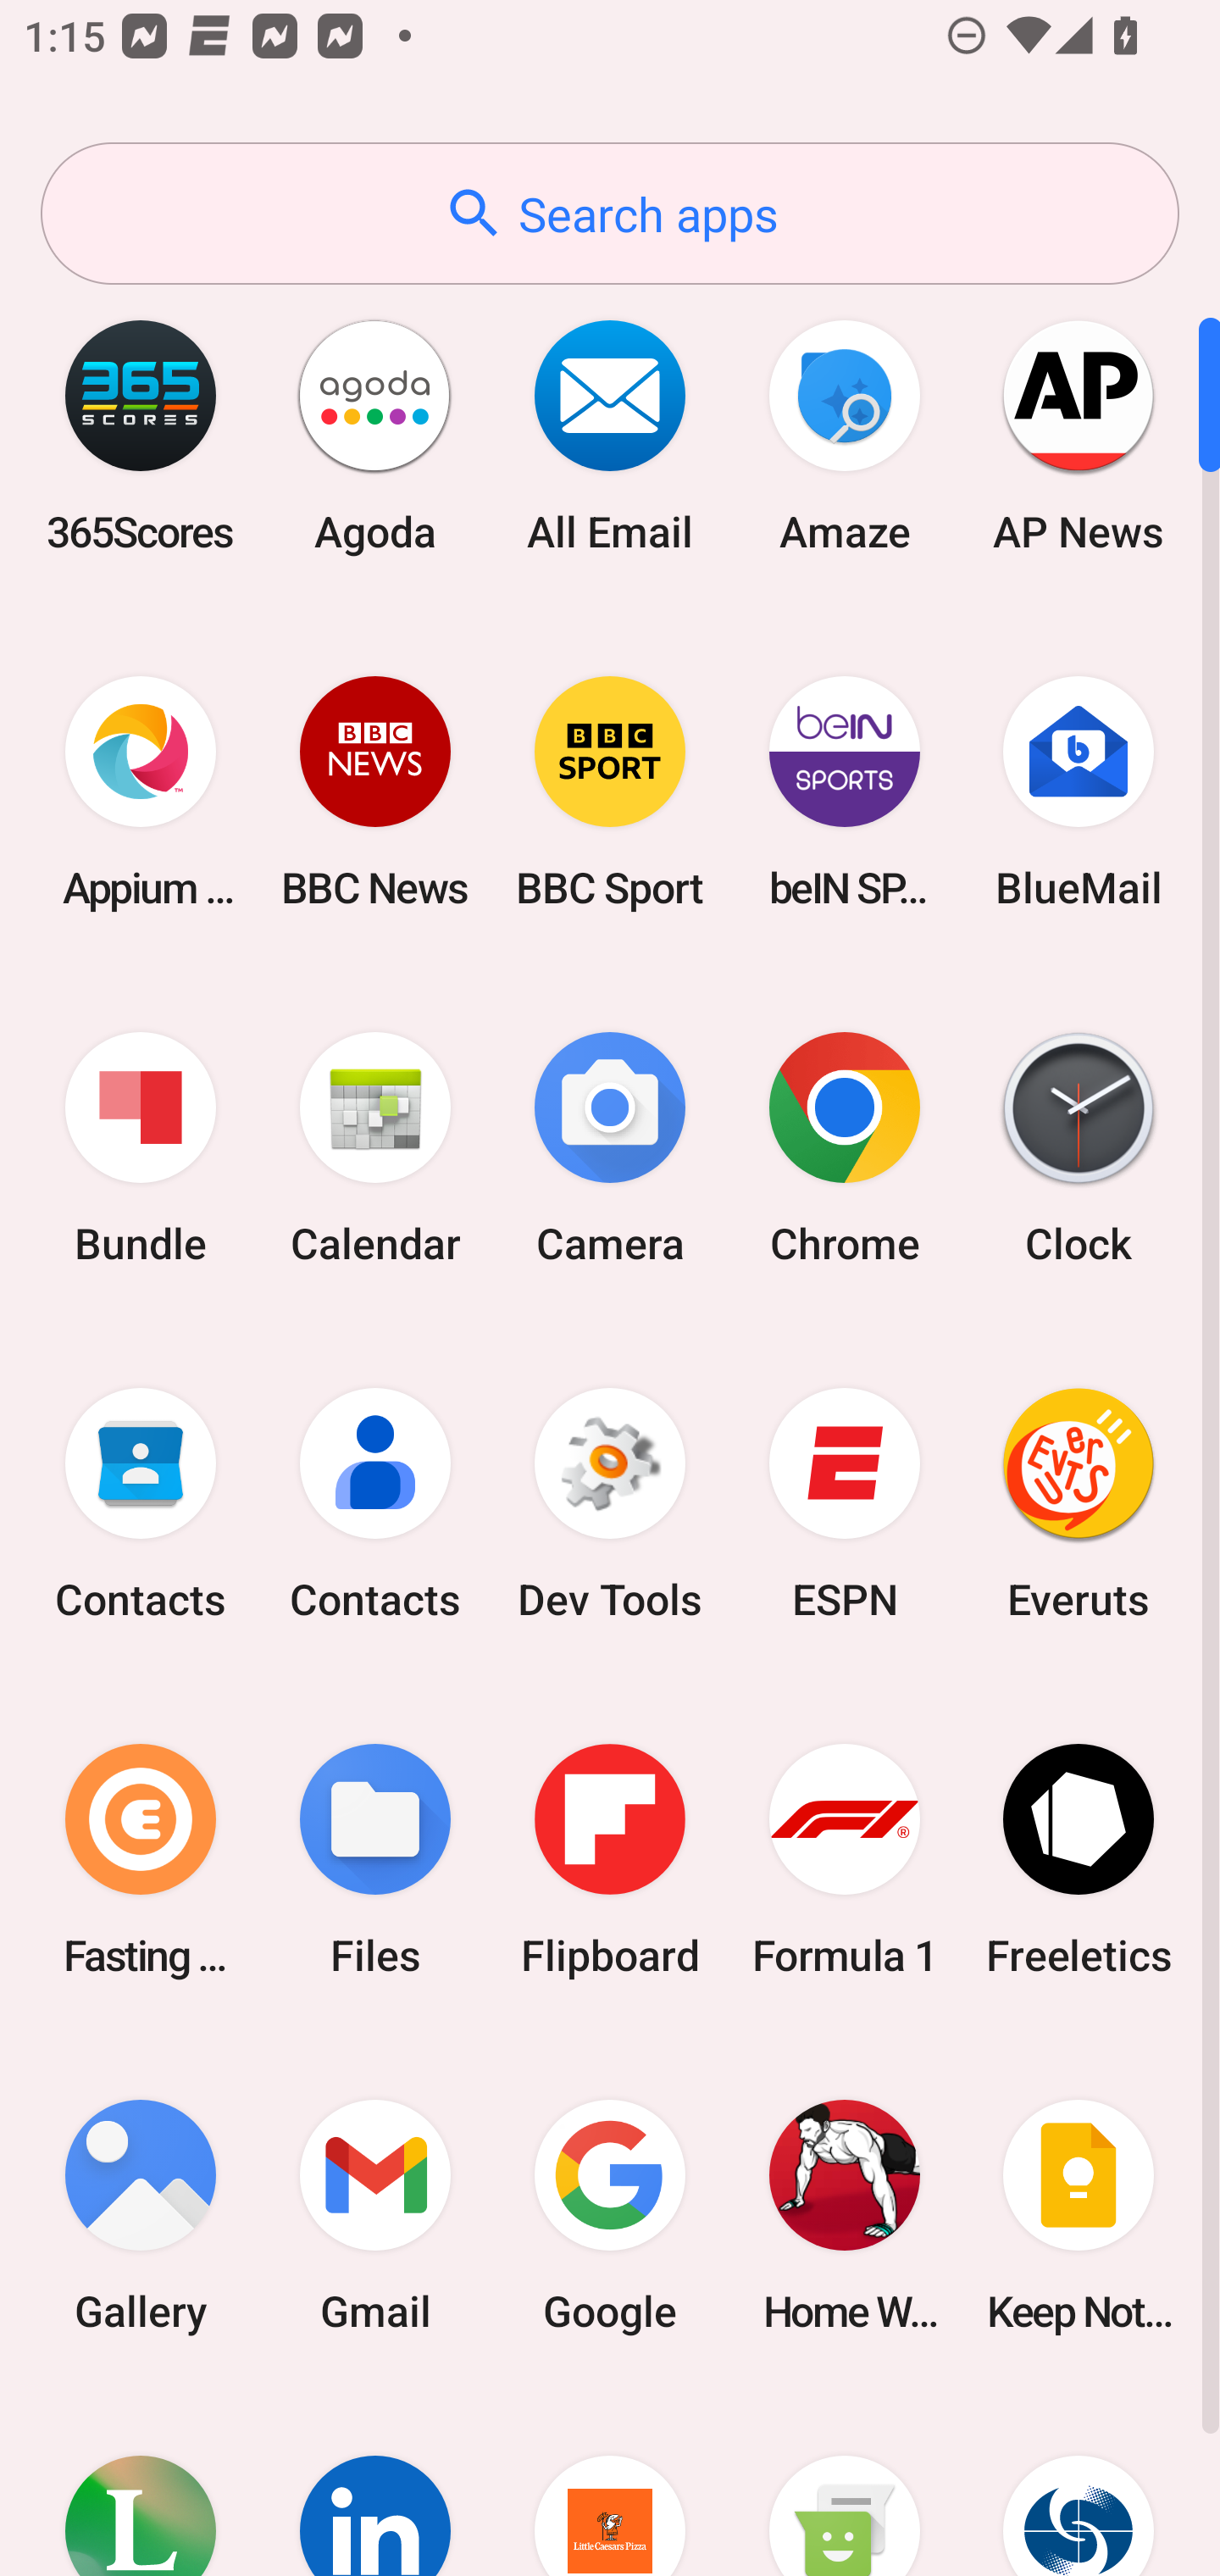  What do you see at coordinates (844, 1859) in the screenshot?
I see `Formula 1` at bounding box center [844, 1859].